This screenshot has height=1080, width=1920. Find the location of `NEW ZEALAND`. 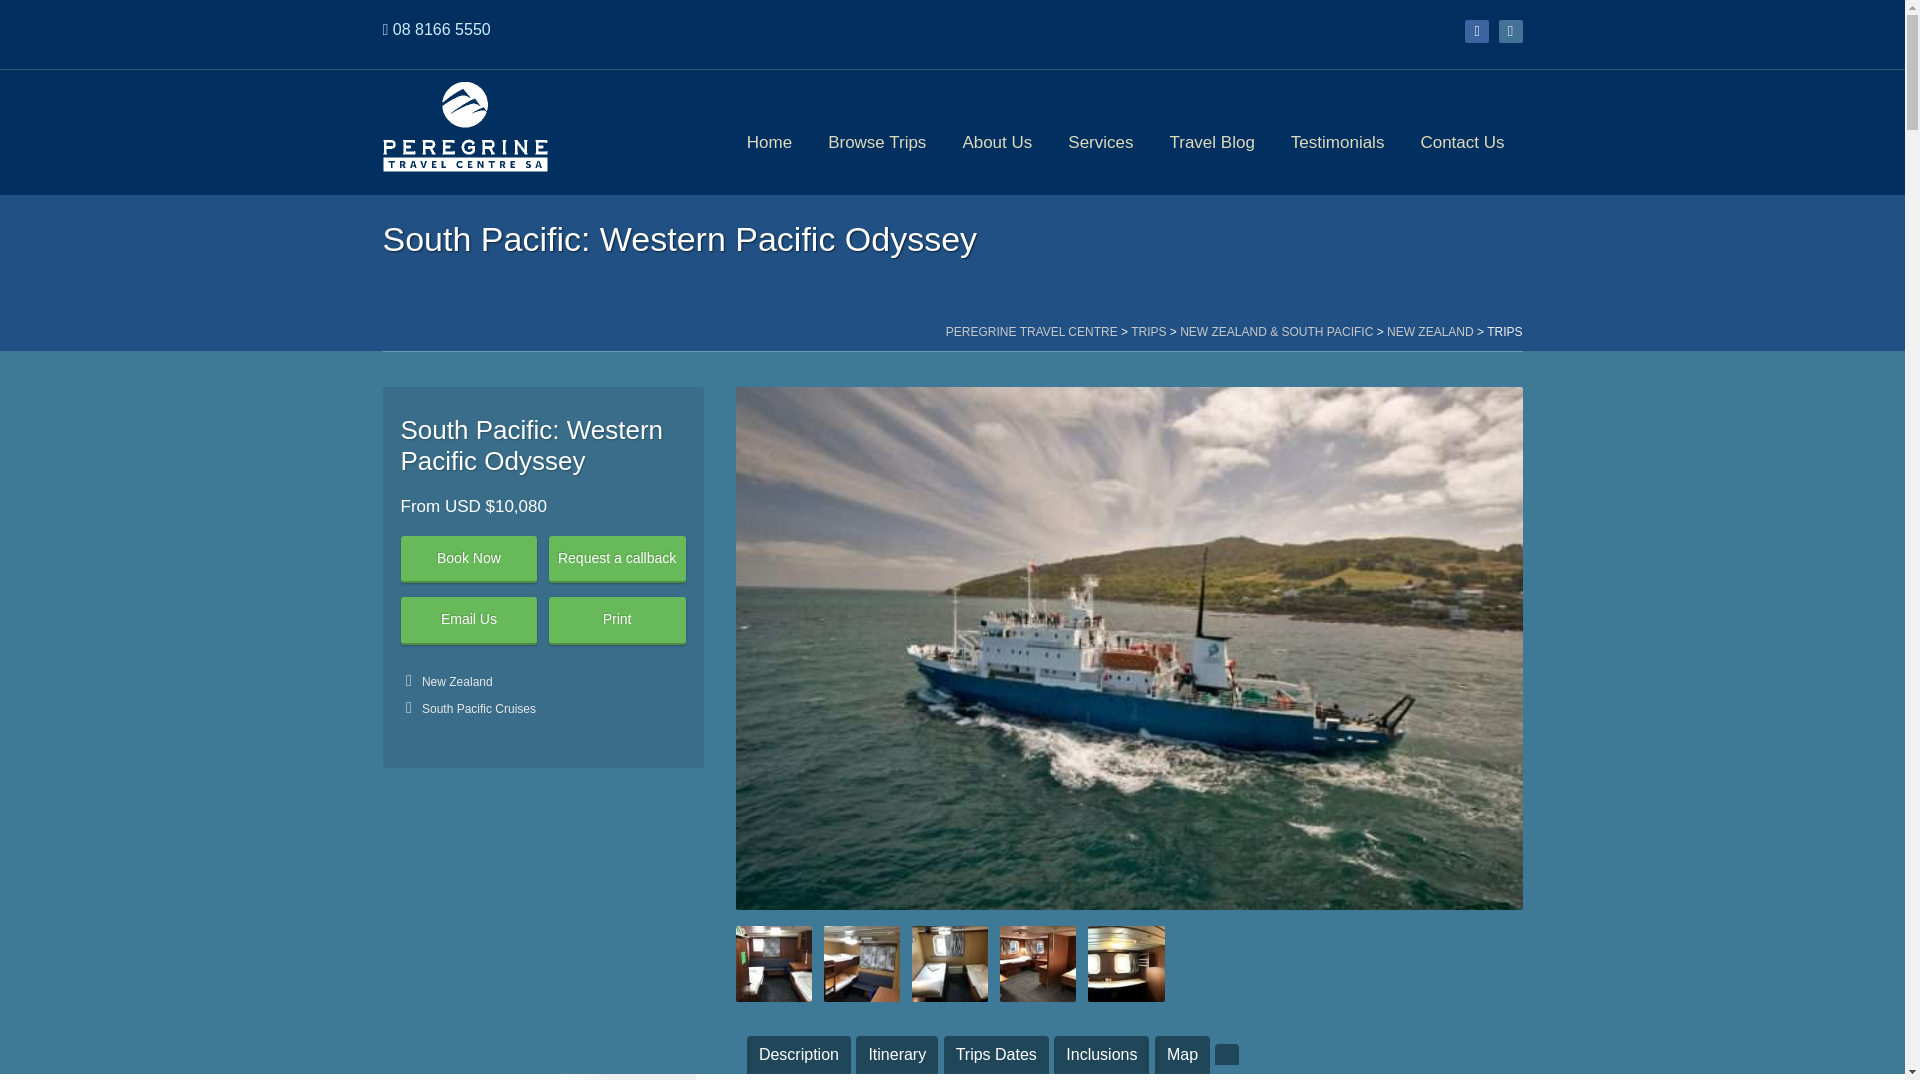

NEW ZEALAND is located at coordinates (1430, 332).